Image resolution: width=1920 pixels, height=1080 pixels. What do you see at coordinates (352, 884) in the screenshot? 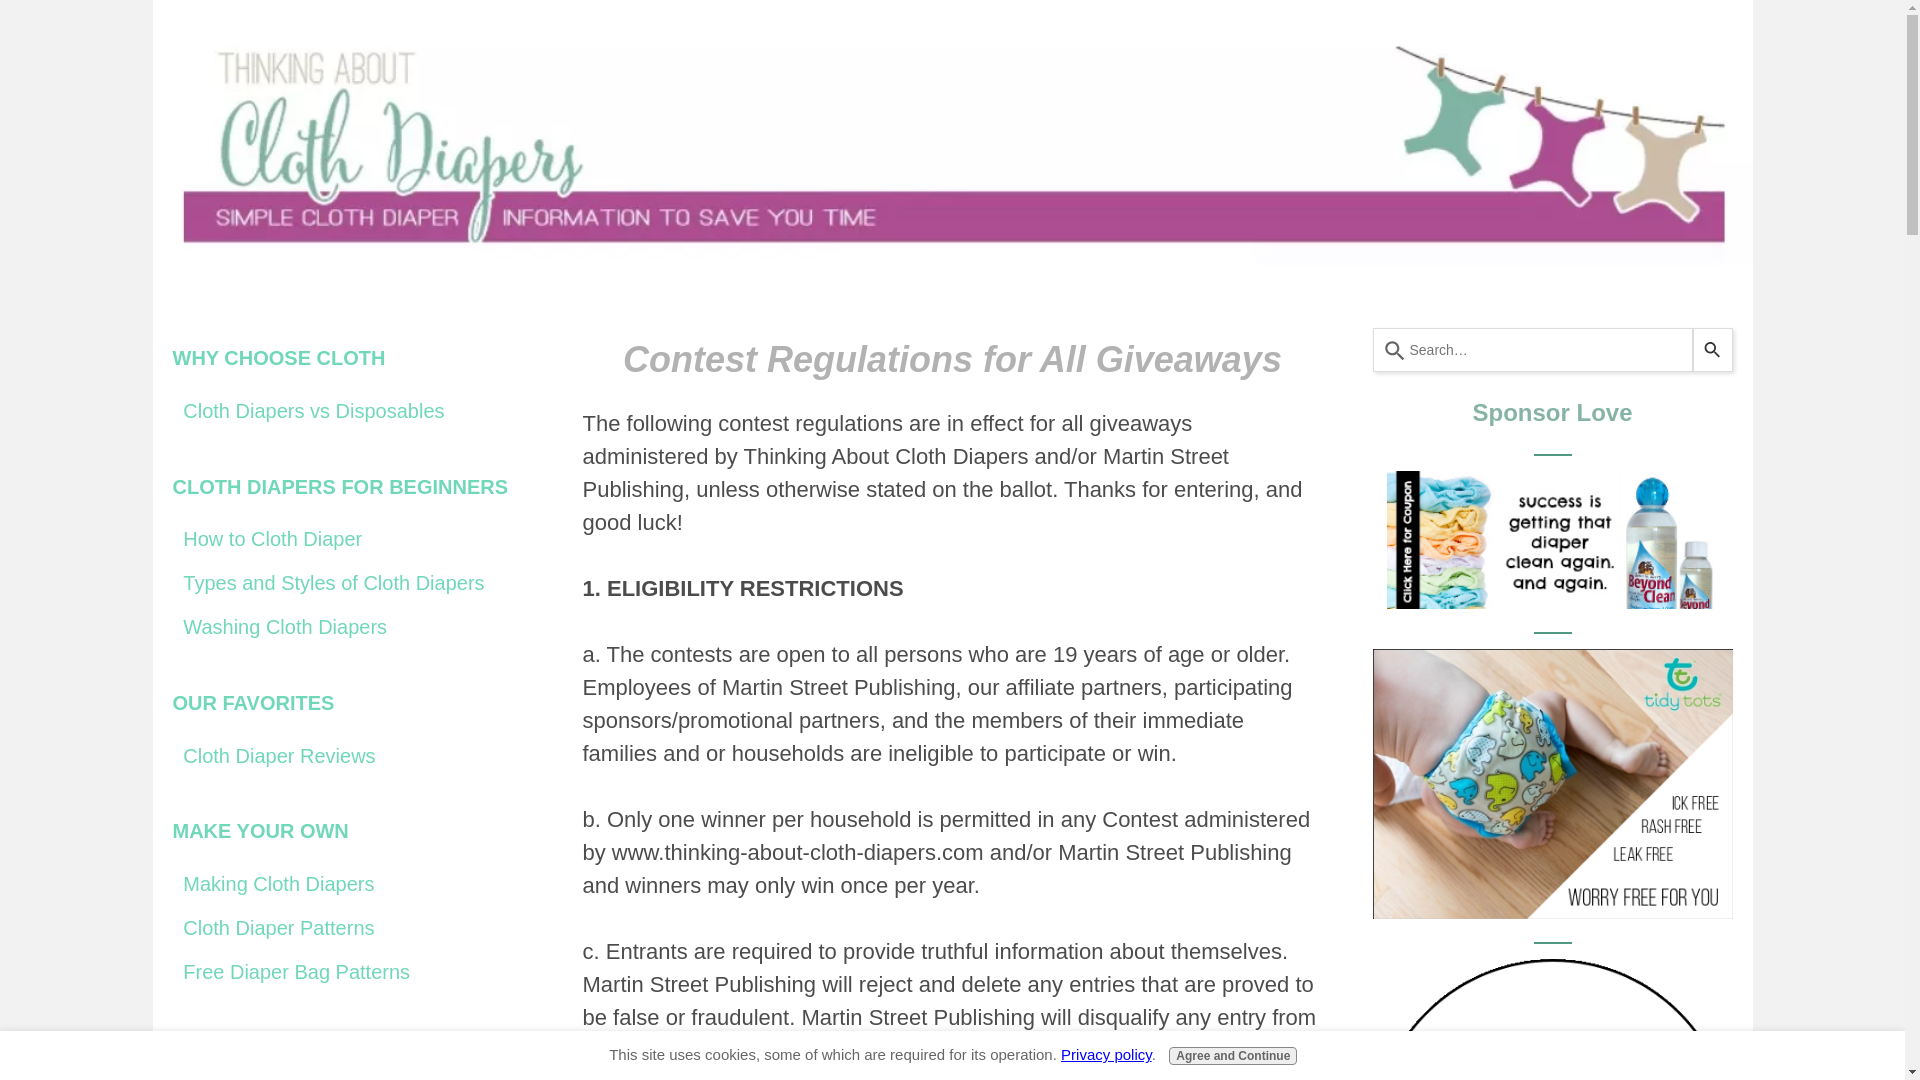
I see `Making Cloth Diapers` at bounding box center [352, 884].